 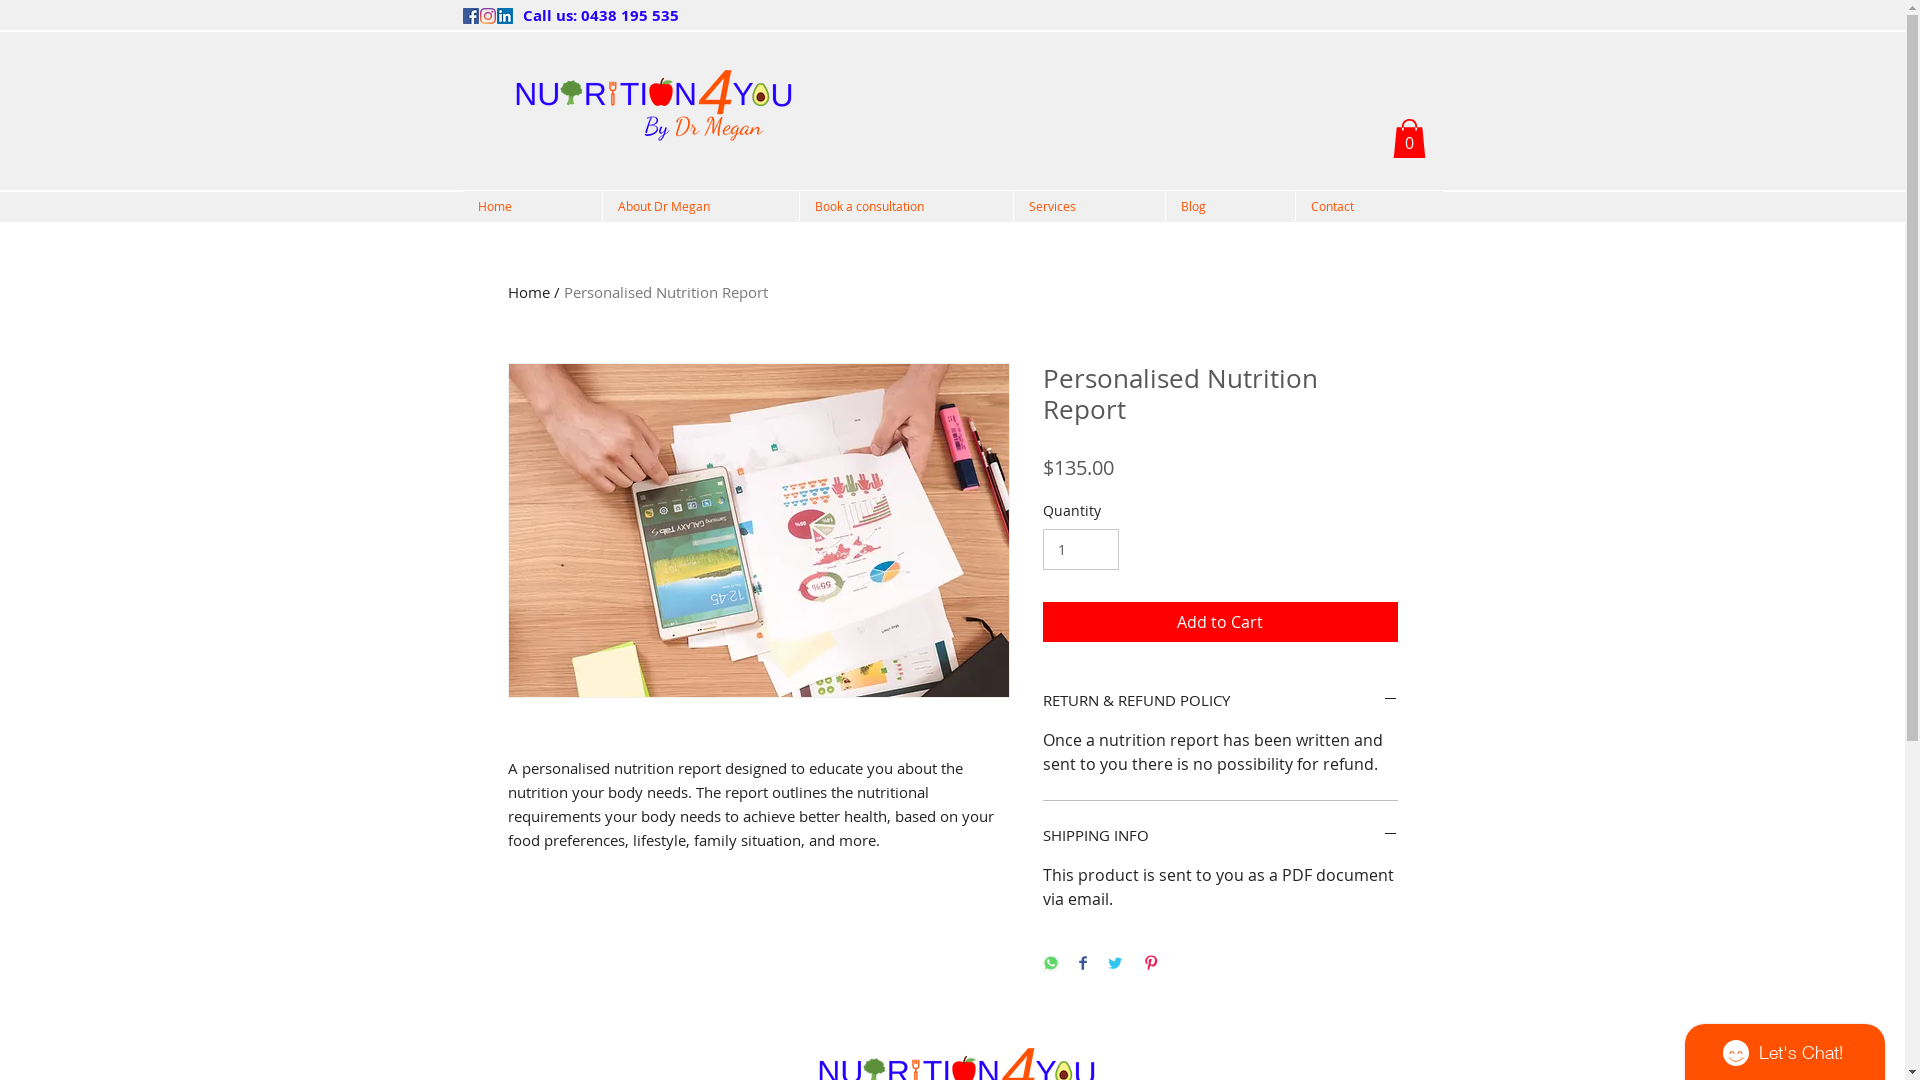 What do you see at coordinates (1408, 138) in the screenshot?
I see `0` at bounding box center [1408, 138].